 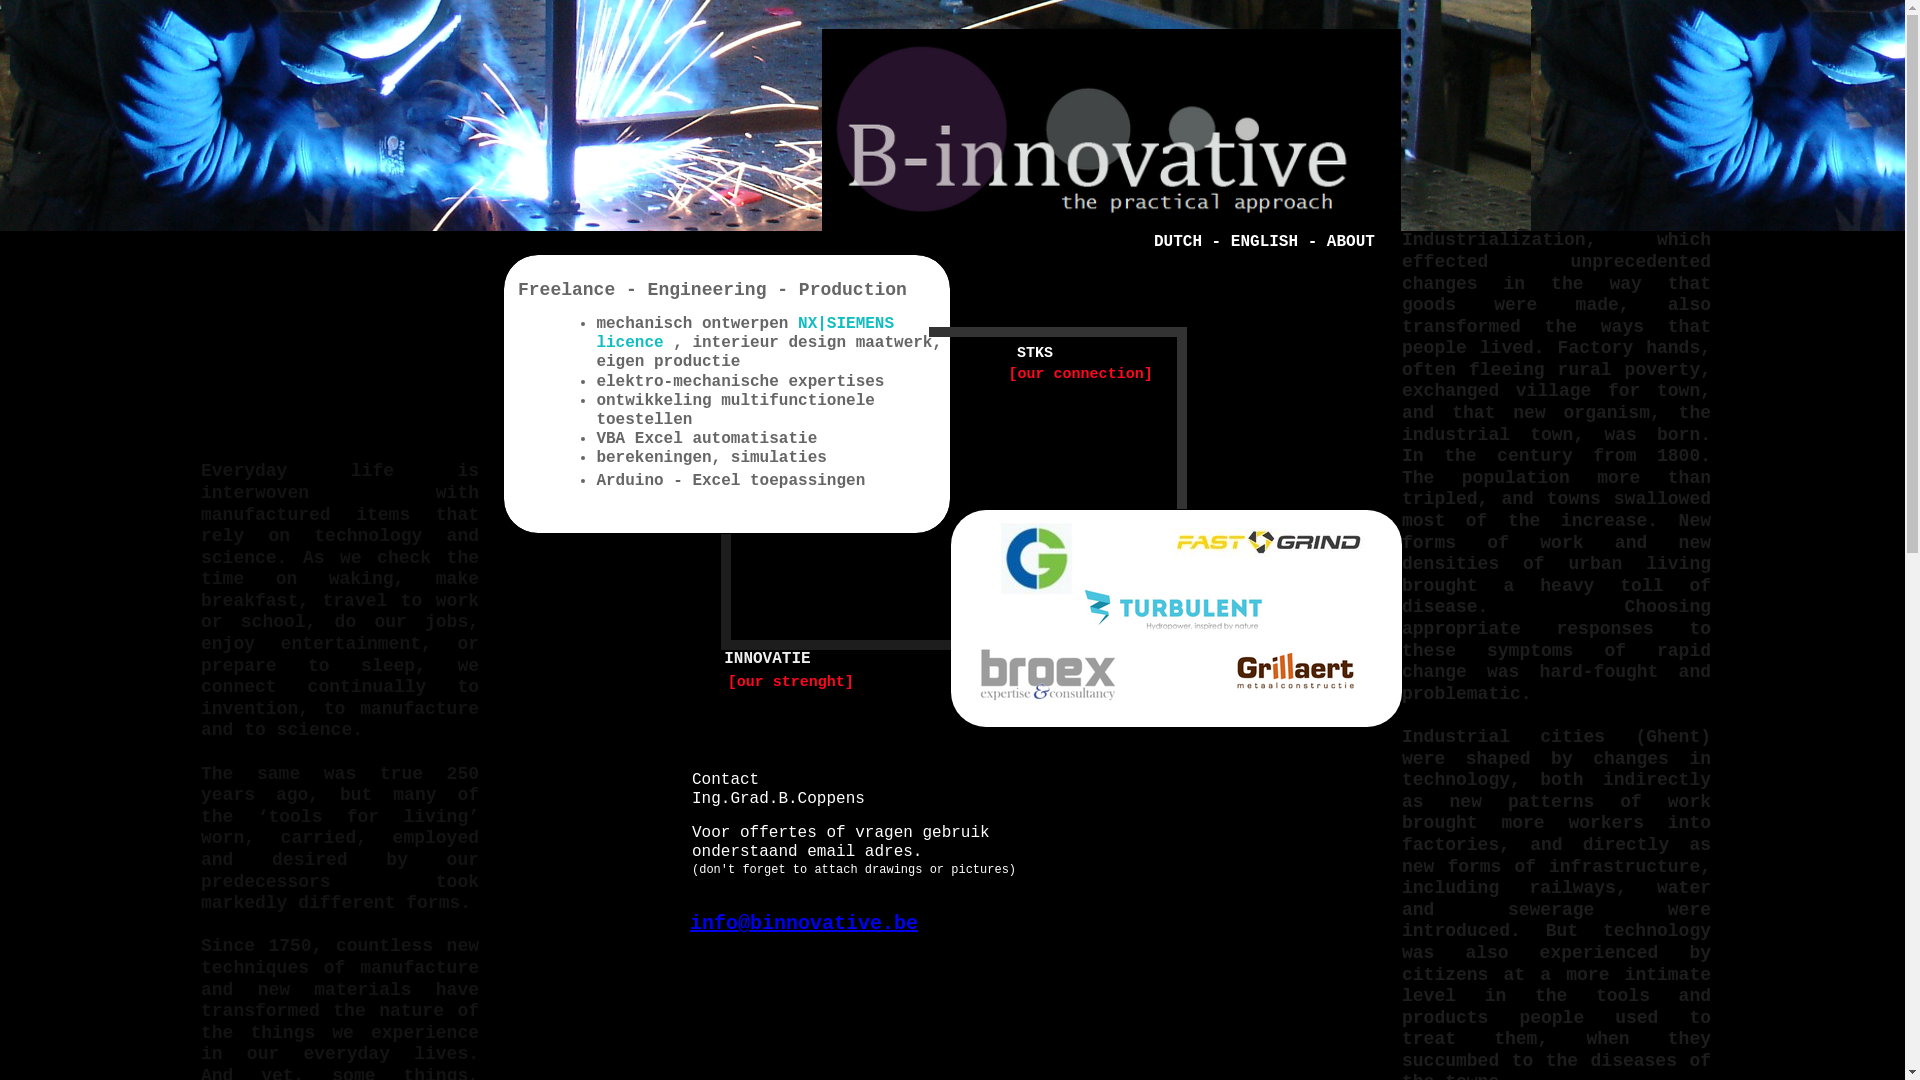 What do you see at coordinates (1351, 242) in the screenshot?
I see `ABOUT` at bounding box center [1351, 242].